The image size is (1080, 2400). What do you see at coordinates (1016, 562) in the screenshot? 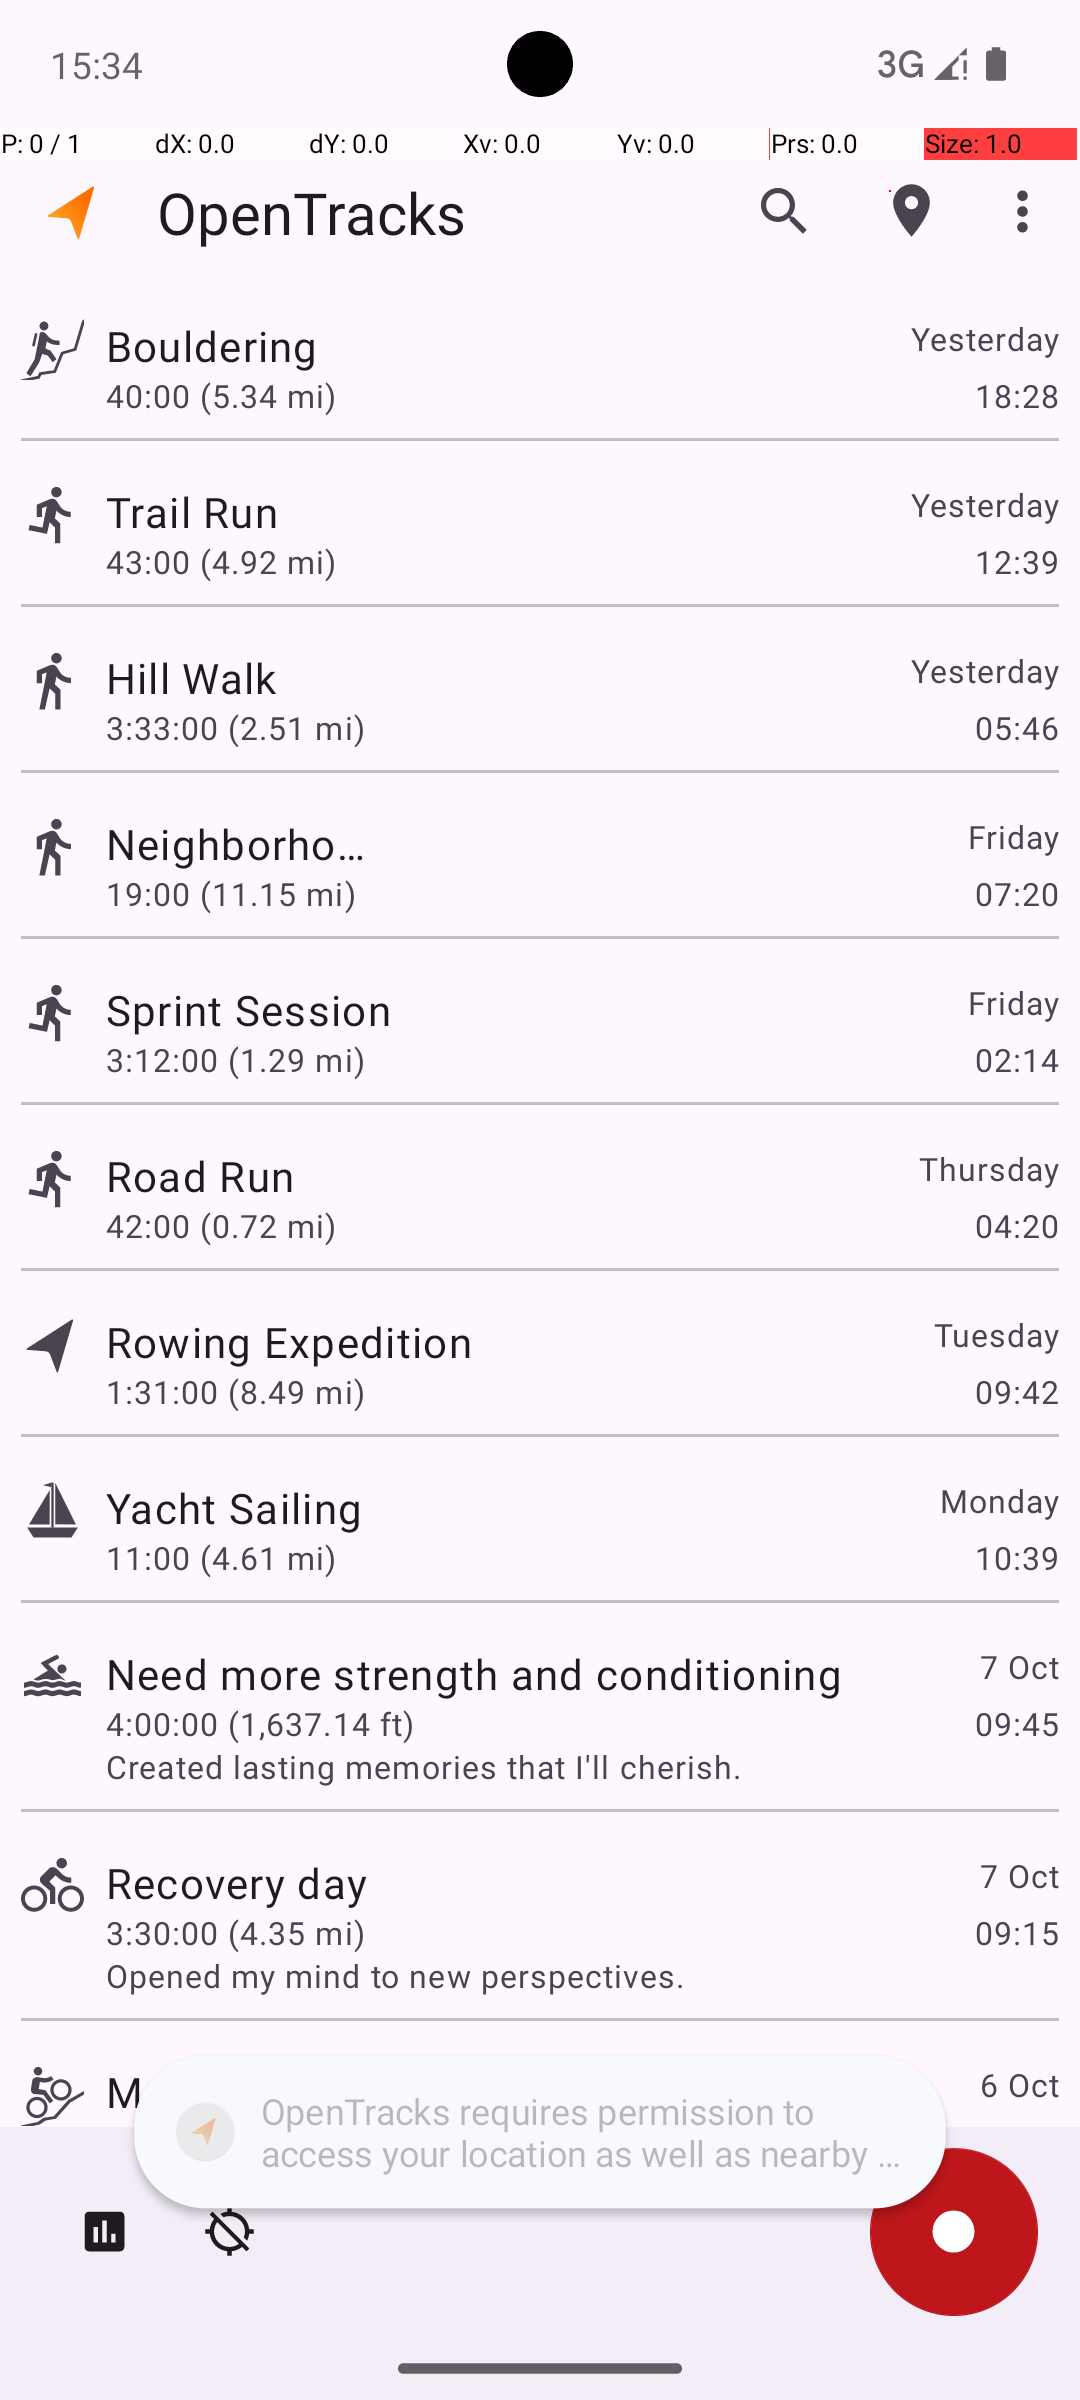
I see `12:39` at bounding box center [1016, 562].